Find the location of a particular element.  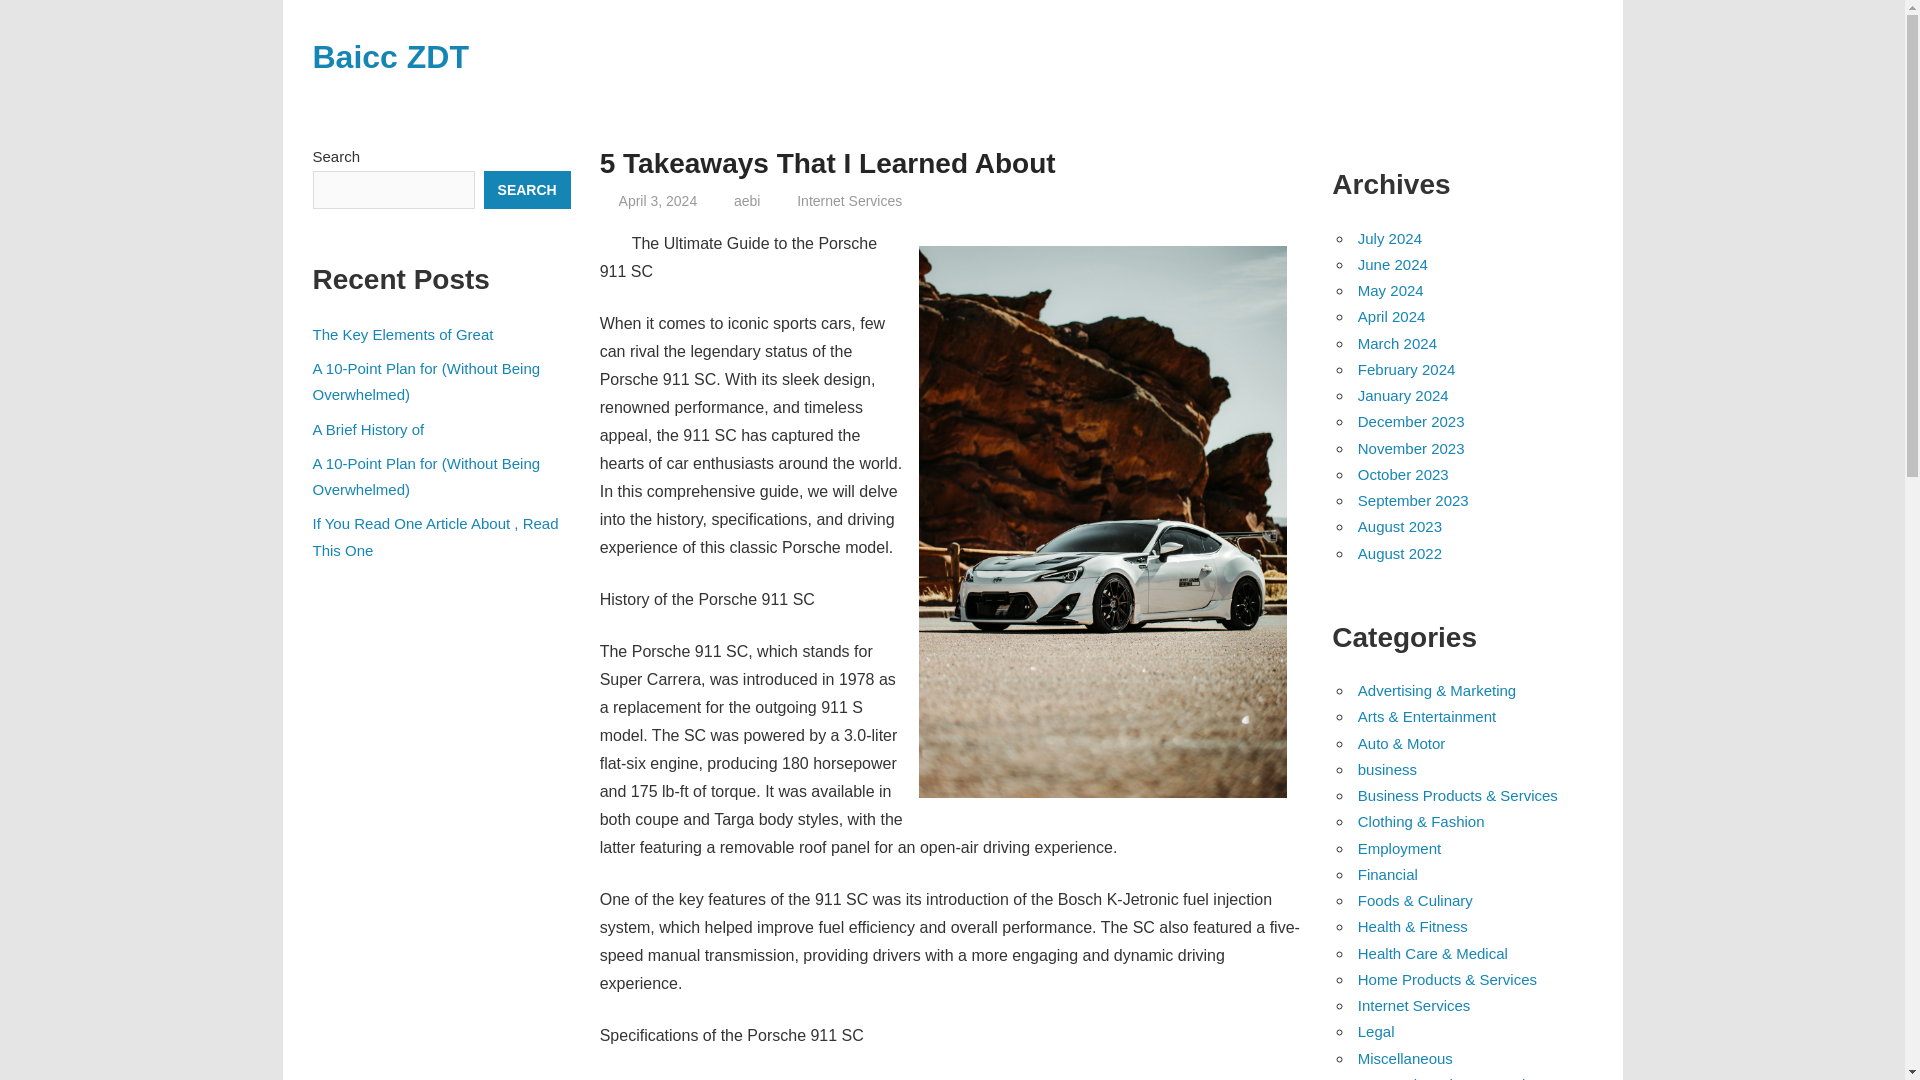

July 2024 is located at coordinates (1390, 238).